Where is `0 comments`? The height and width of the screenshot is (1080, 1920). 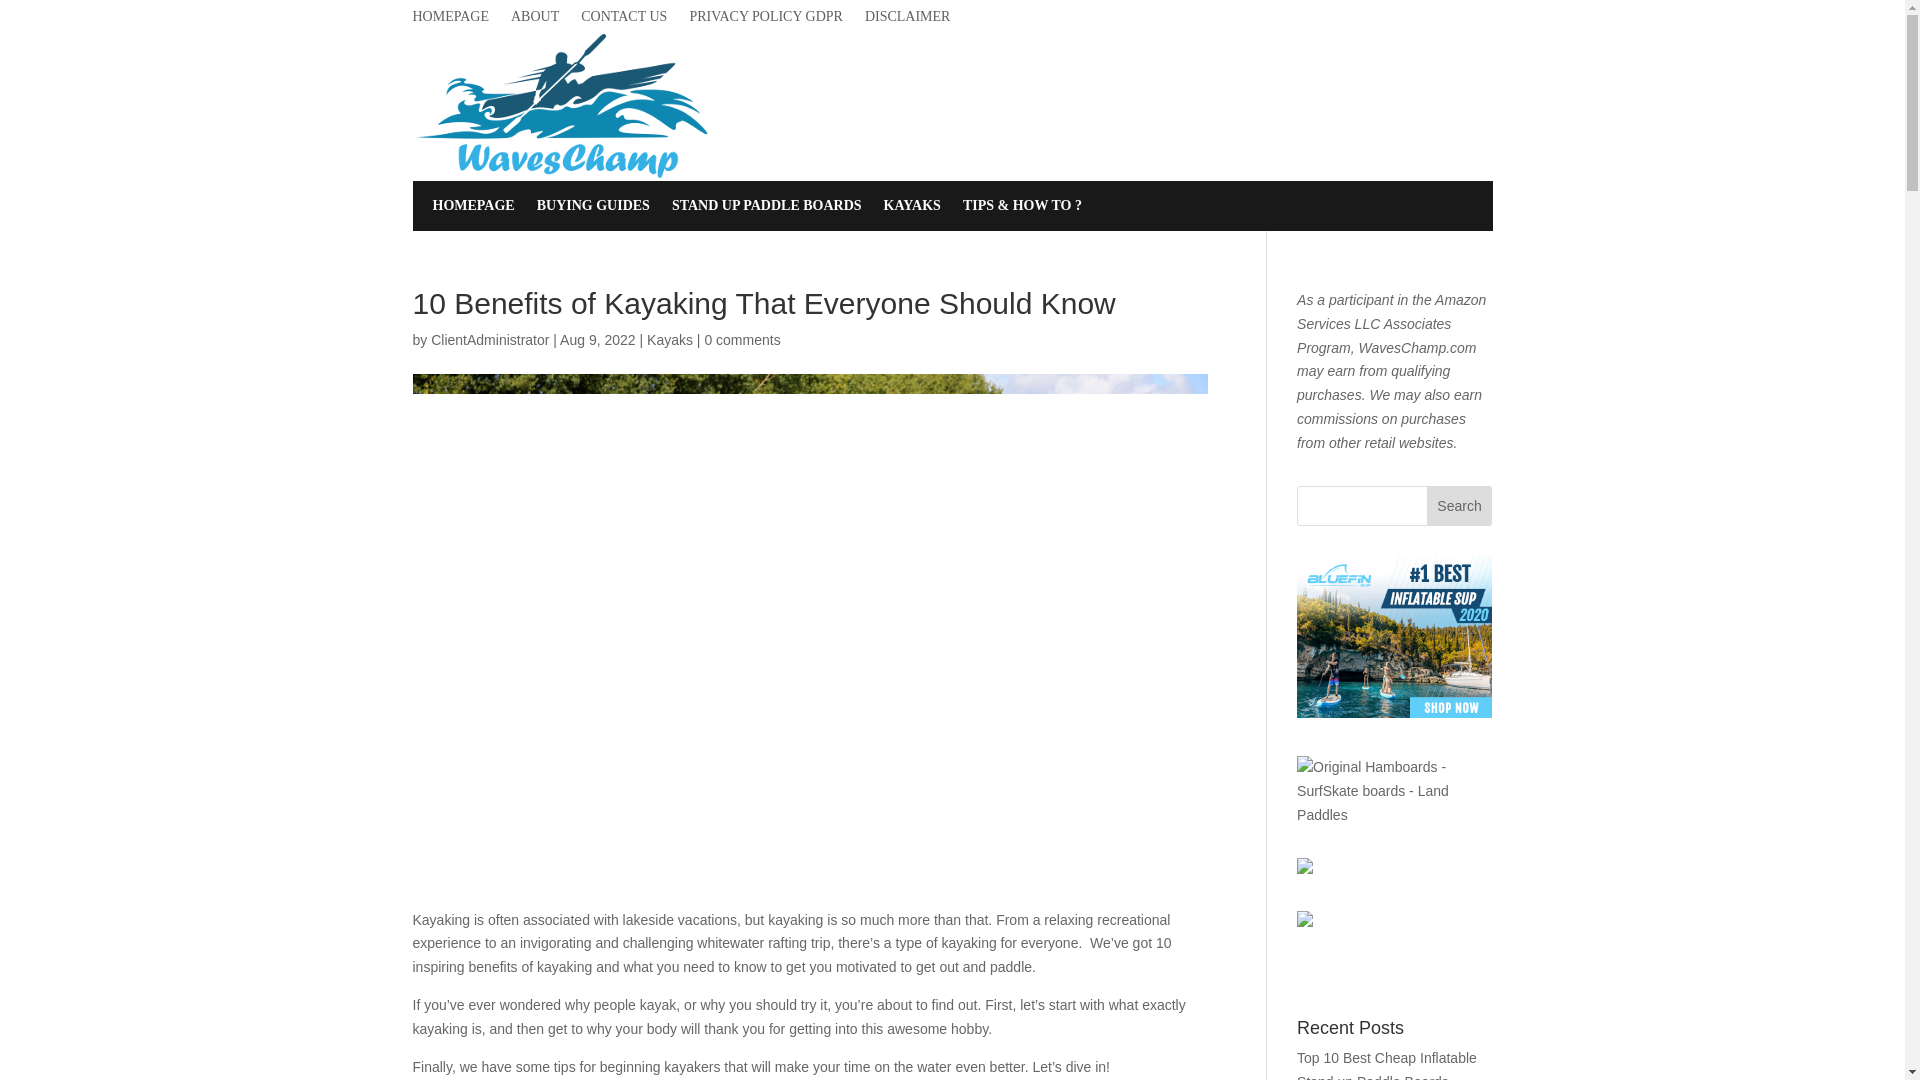 0 comments is located at coordinates (742, 339).